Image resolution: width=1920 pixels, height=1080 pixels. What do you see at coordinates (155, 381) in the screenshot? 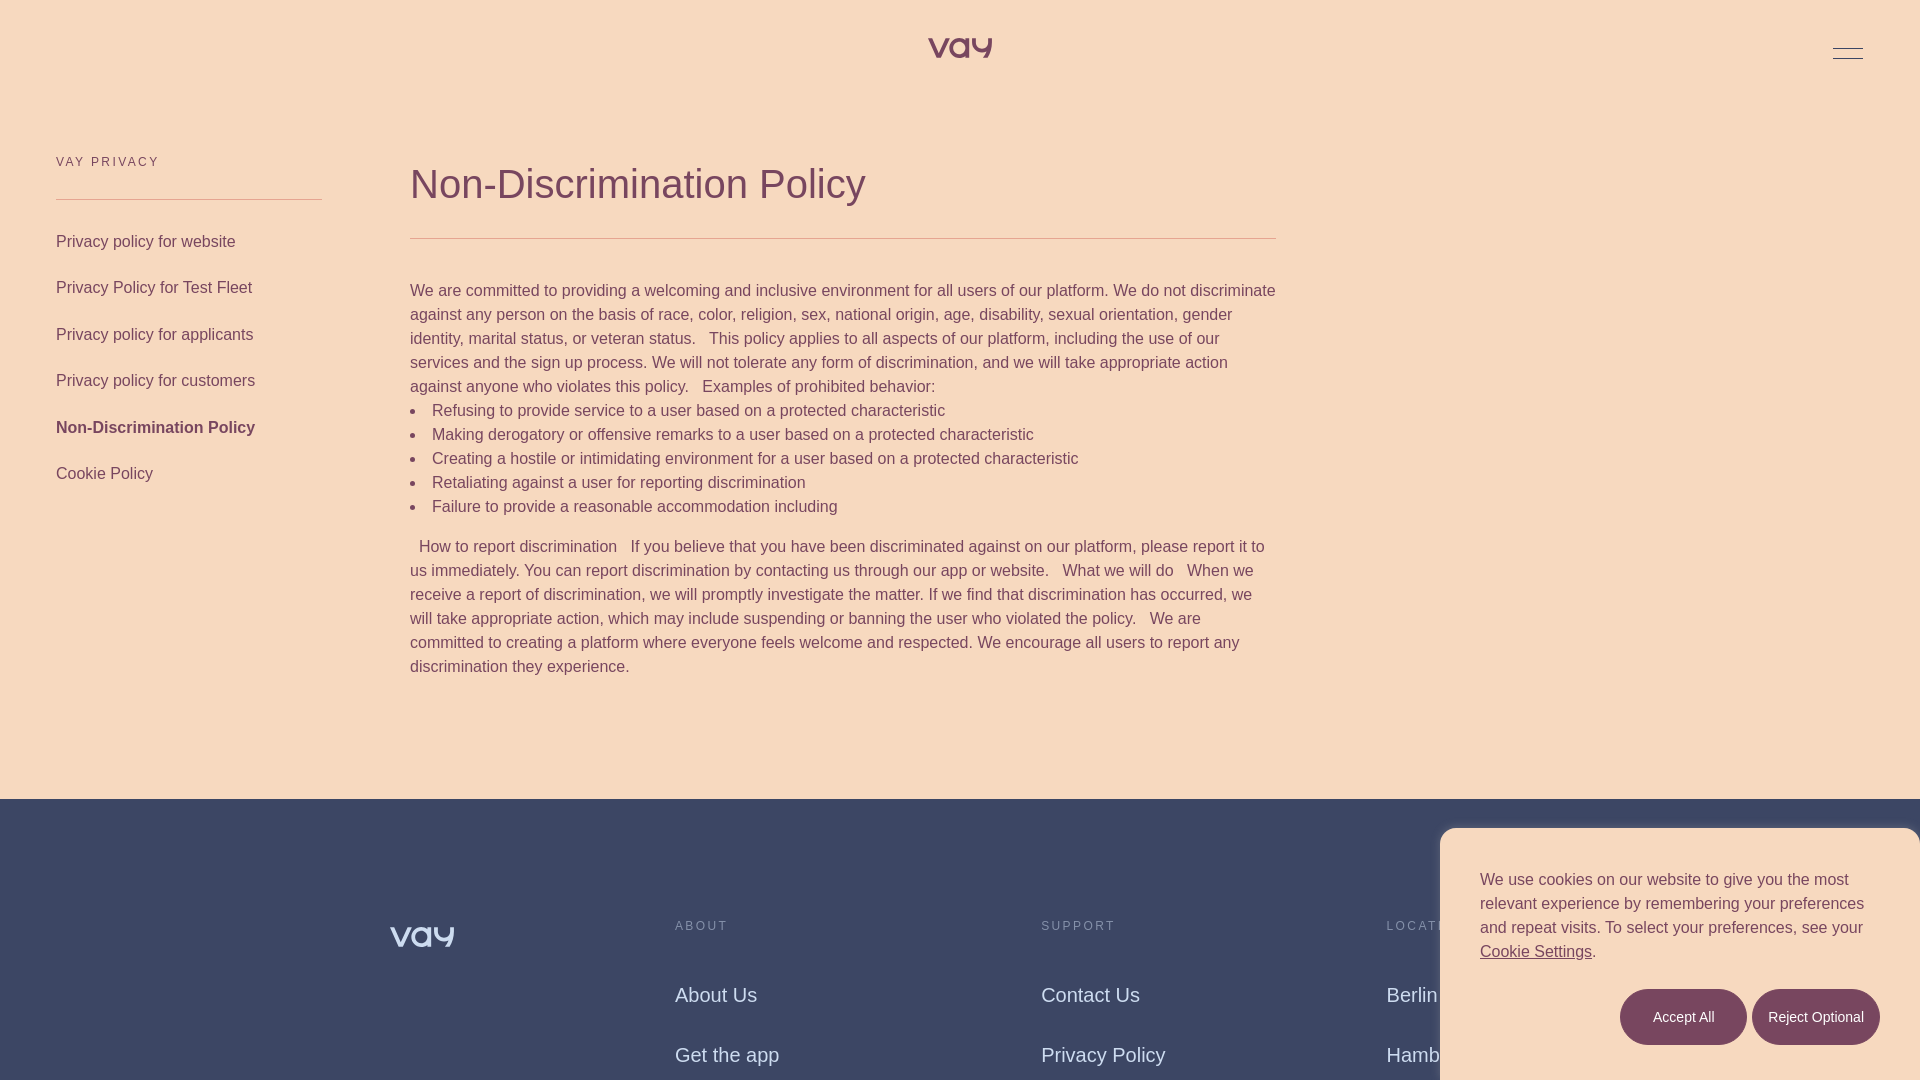
I see `Privacy policy for customers` at bounding box center [155, 381].